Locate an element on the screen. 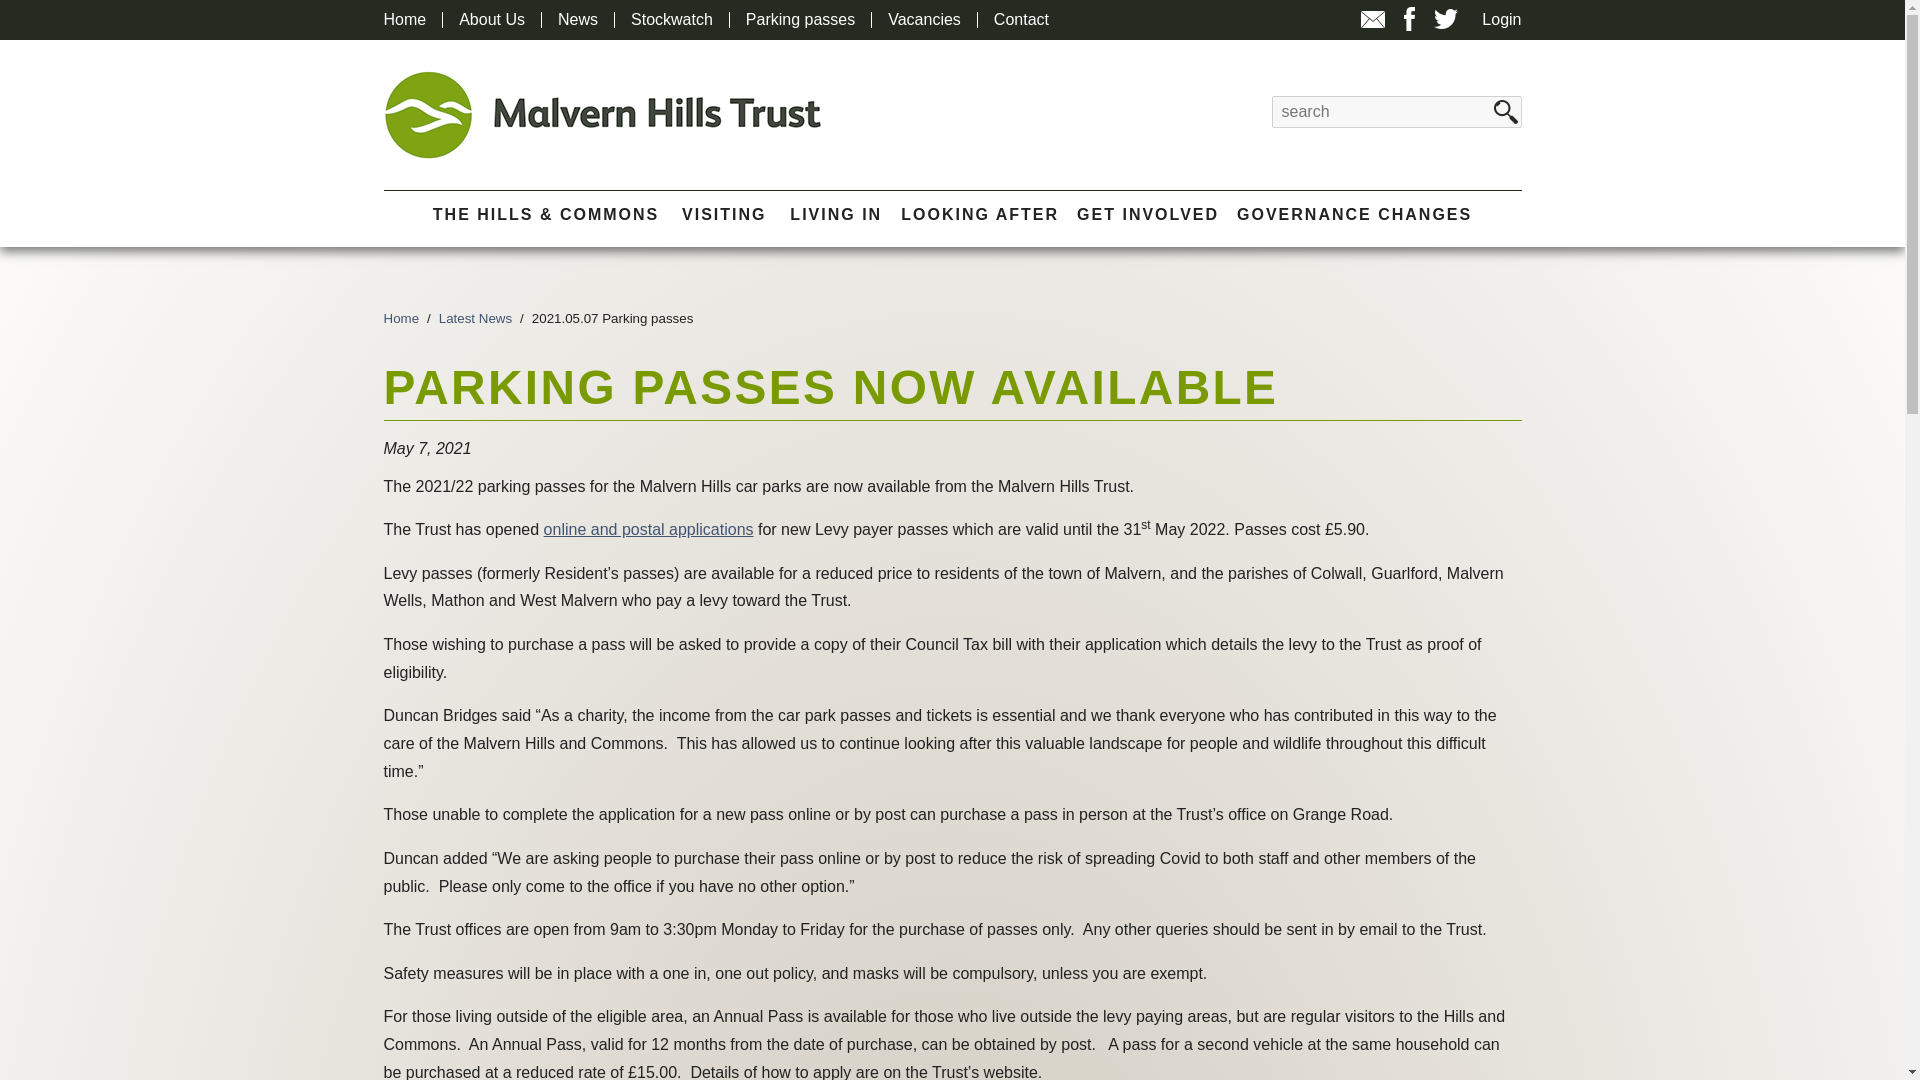 This screenshot has width=1920, height=1080. Signup to our Newsletter is located at coordinates (1372, 28).